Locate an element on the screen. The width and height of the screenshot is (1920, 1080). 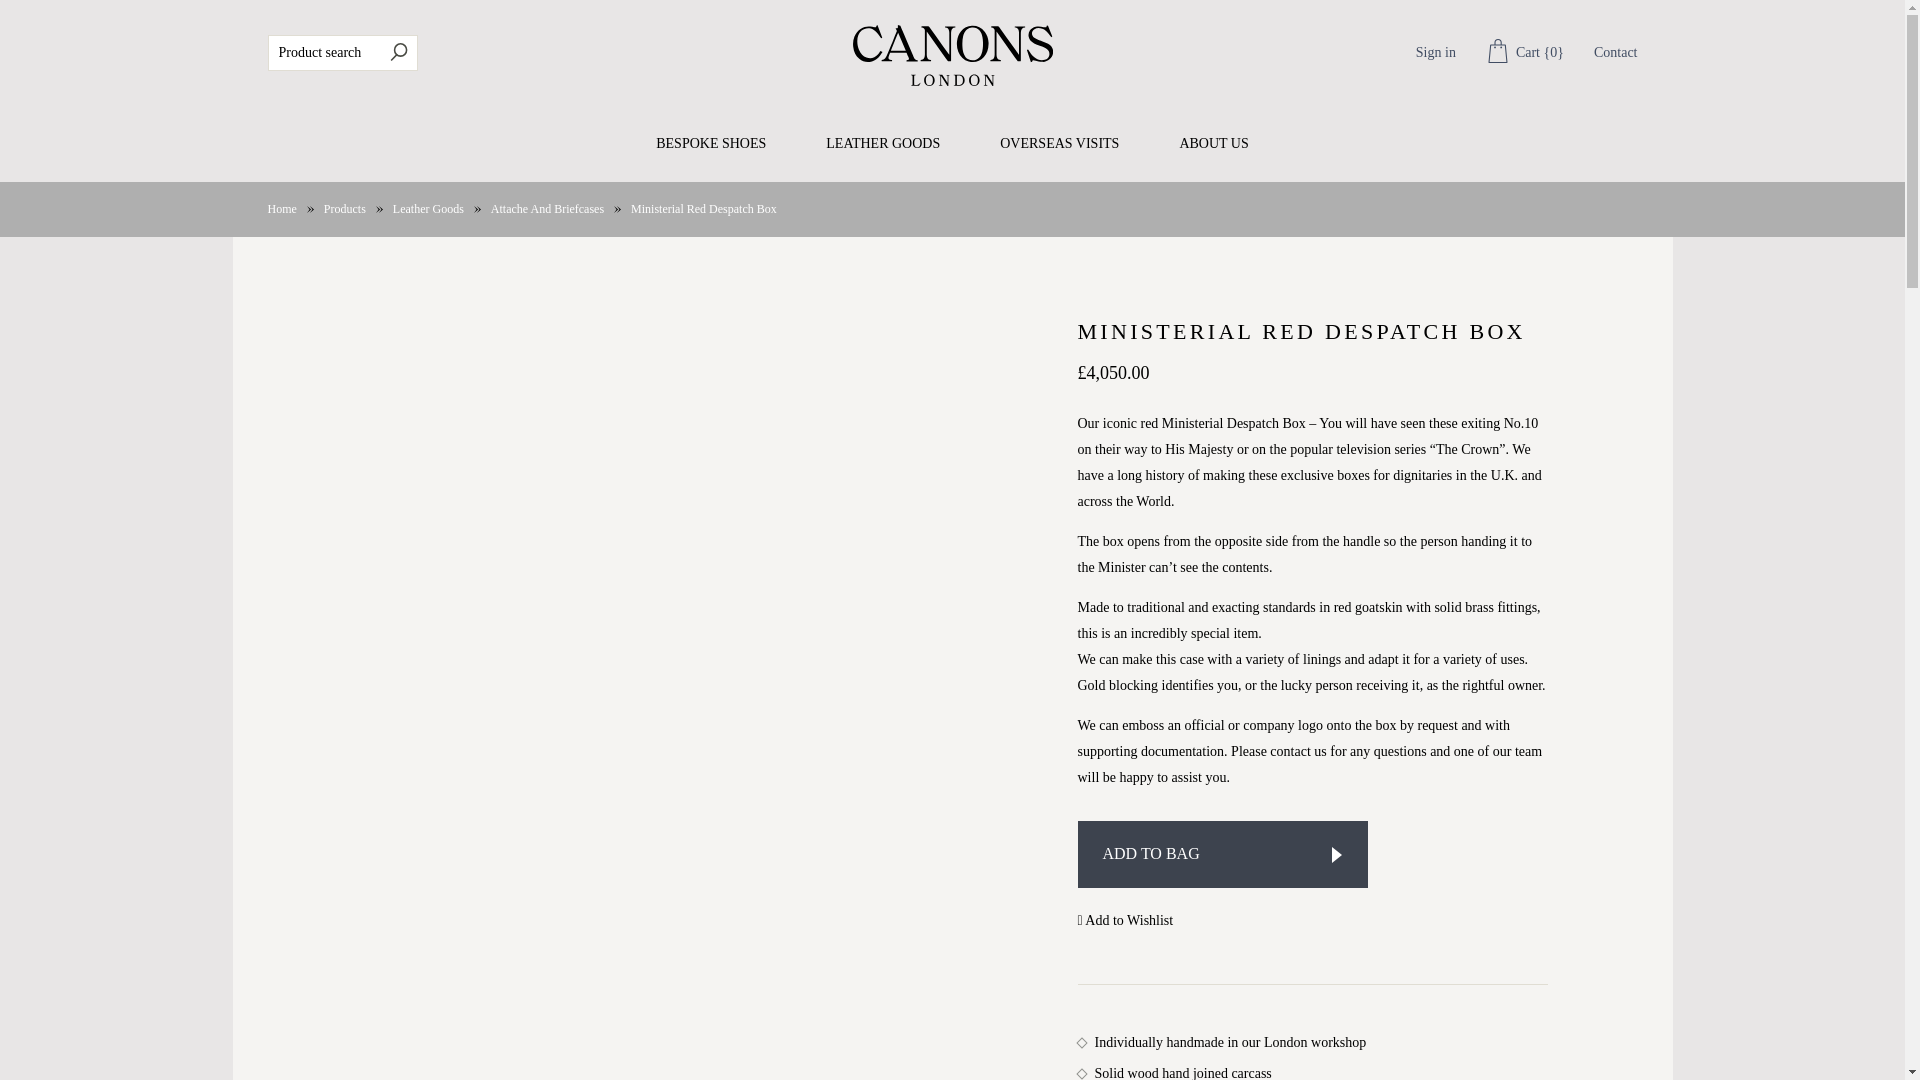
Add to Wishlist is located at coordinates (1125, 920).